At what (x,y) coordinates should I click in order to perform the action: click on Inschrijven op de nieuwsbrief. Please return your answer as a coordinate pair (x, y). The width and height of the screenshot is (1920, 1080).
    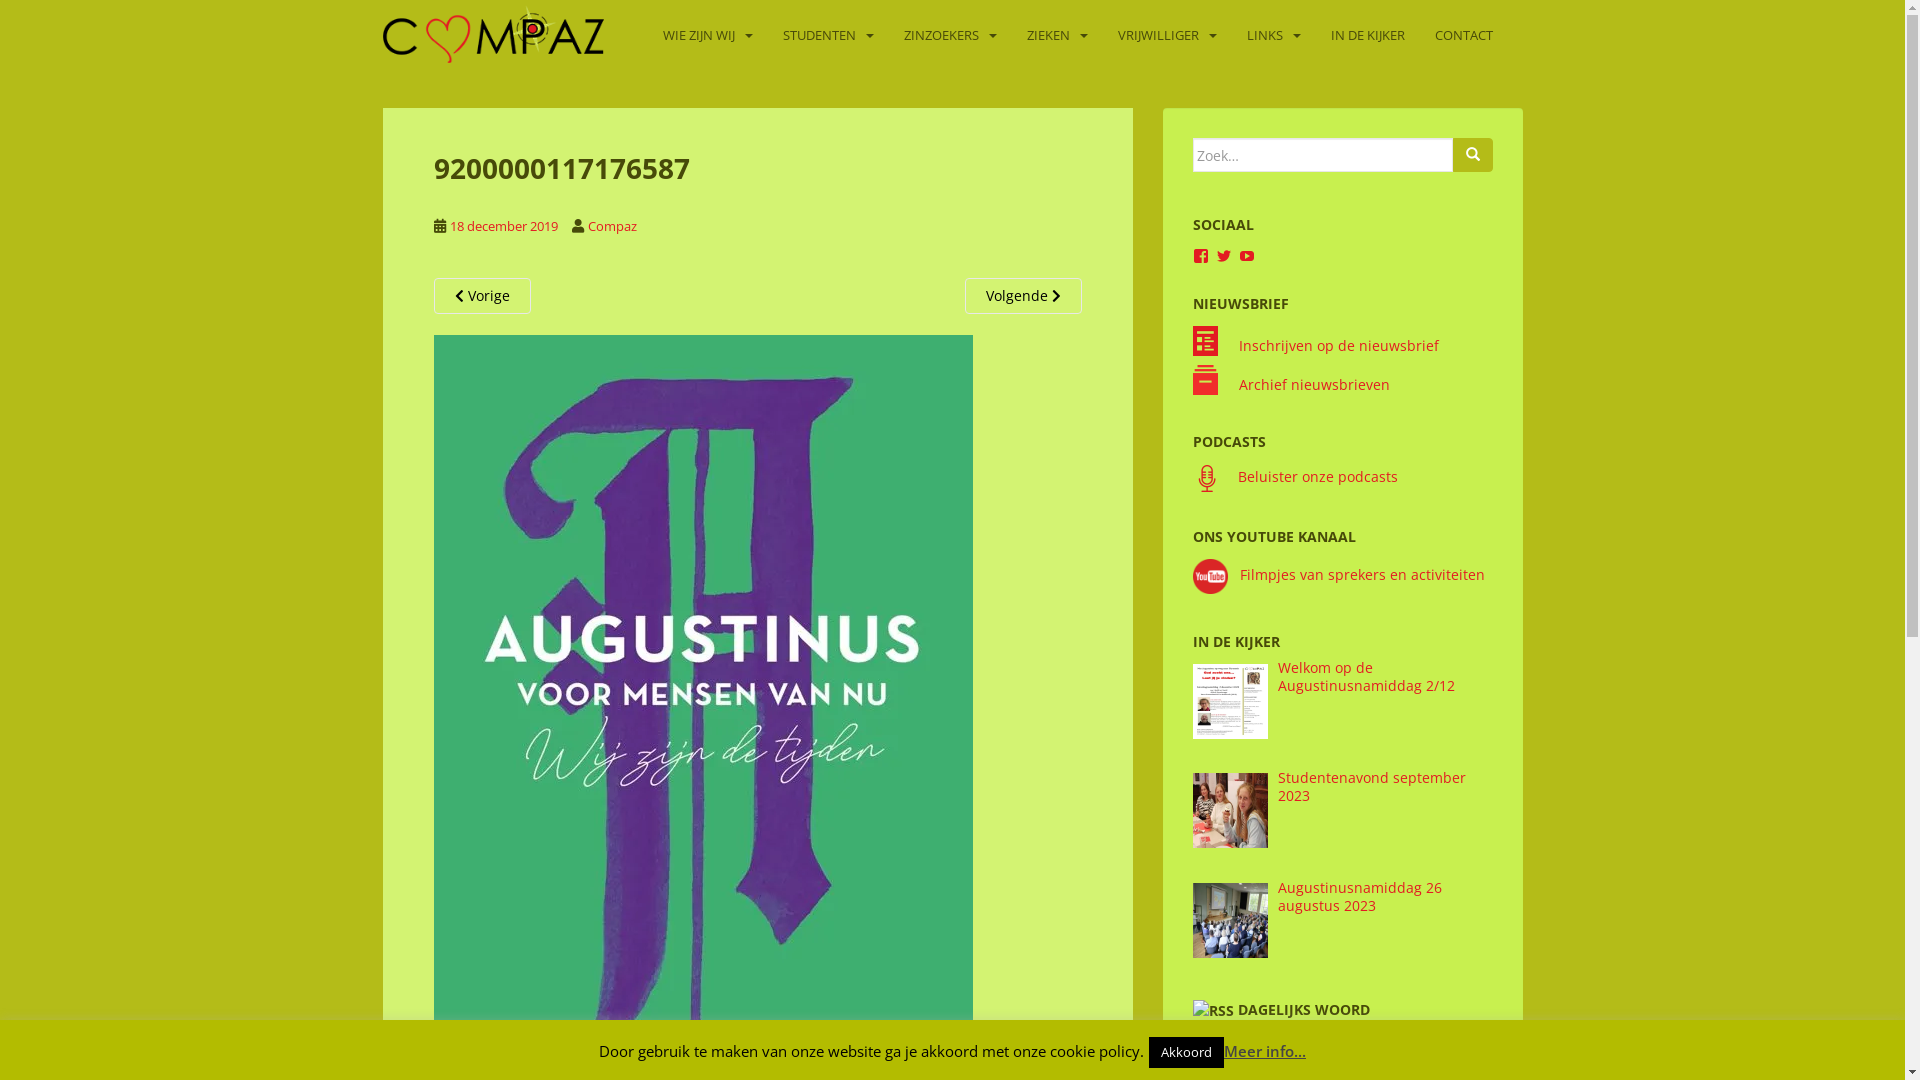
    Looking at the image, I should click on (1338, 346).